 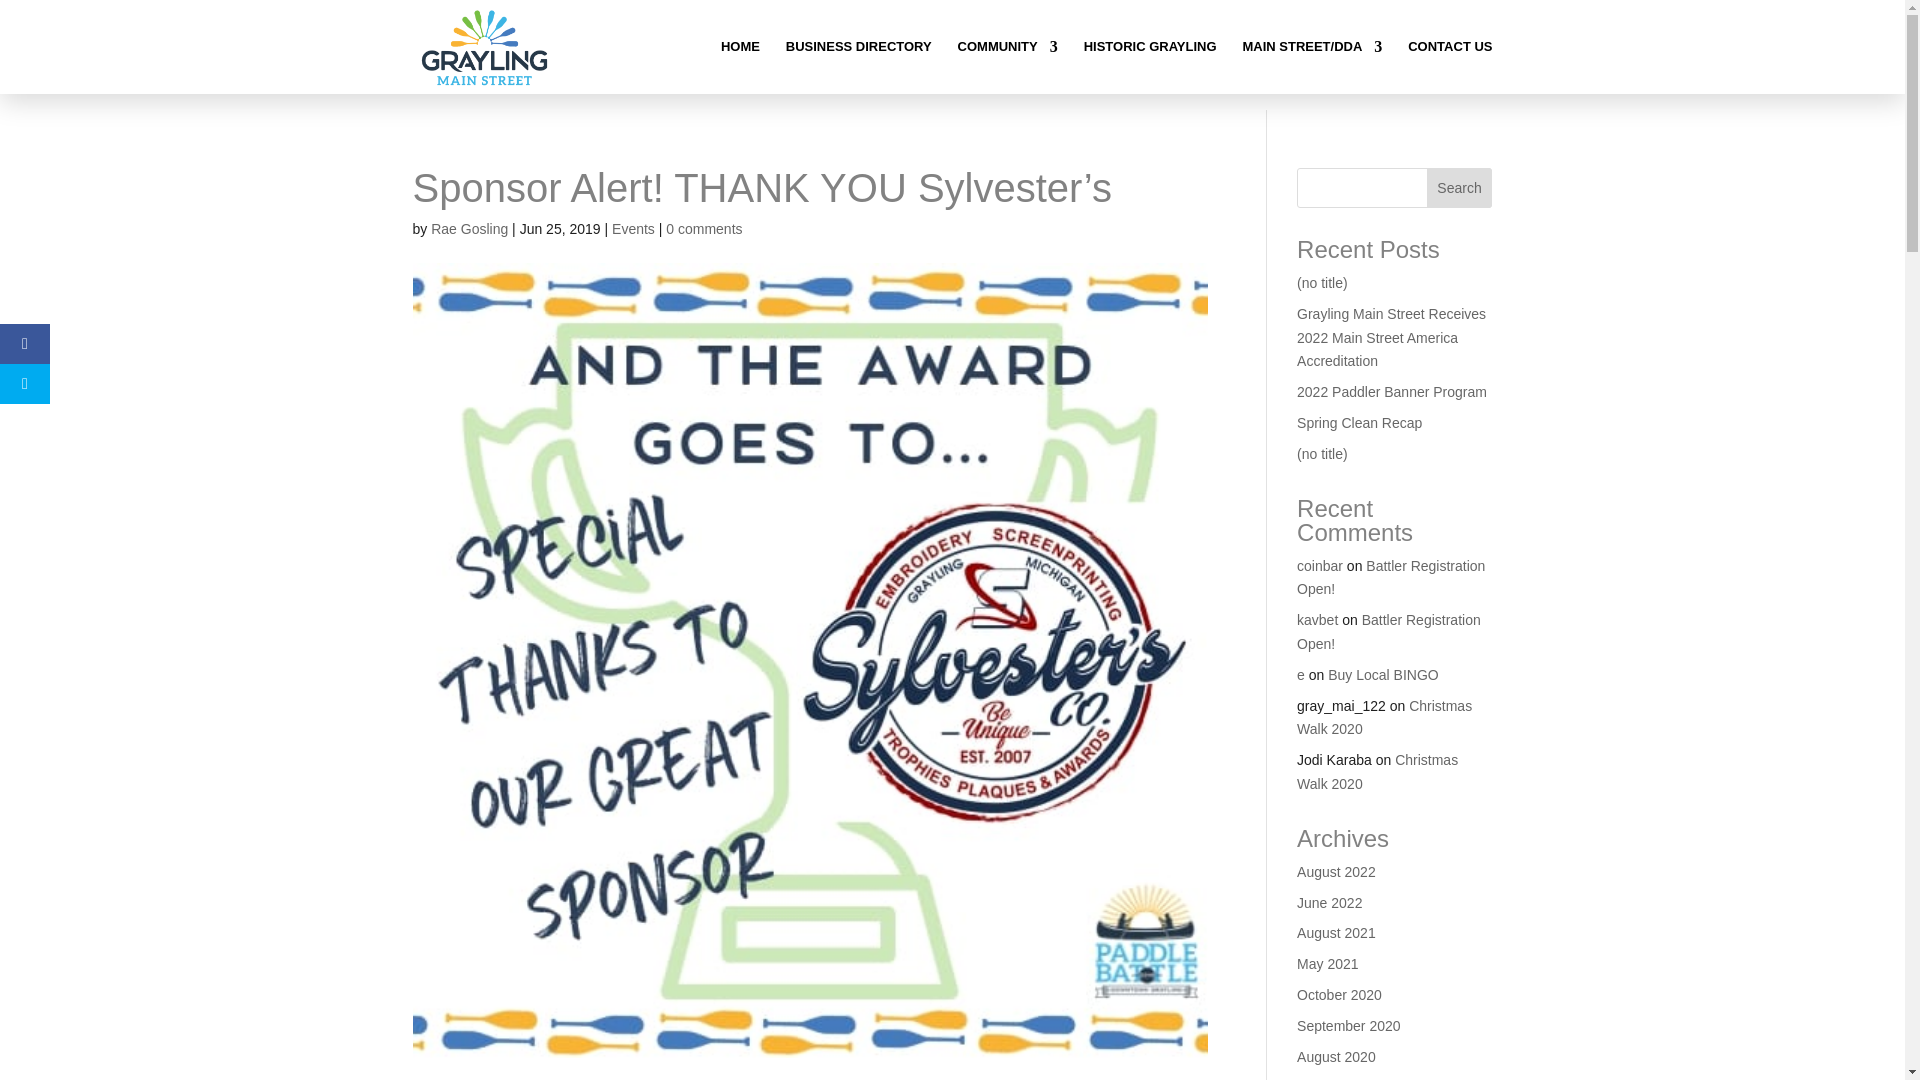 What do you see at coordinates (469, 228) in the screenshot?
I see `Rae Gosling` at bounding box center [469, 228].